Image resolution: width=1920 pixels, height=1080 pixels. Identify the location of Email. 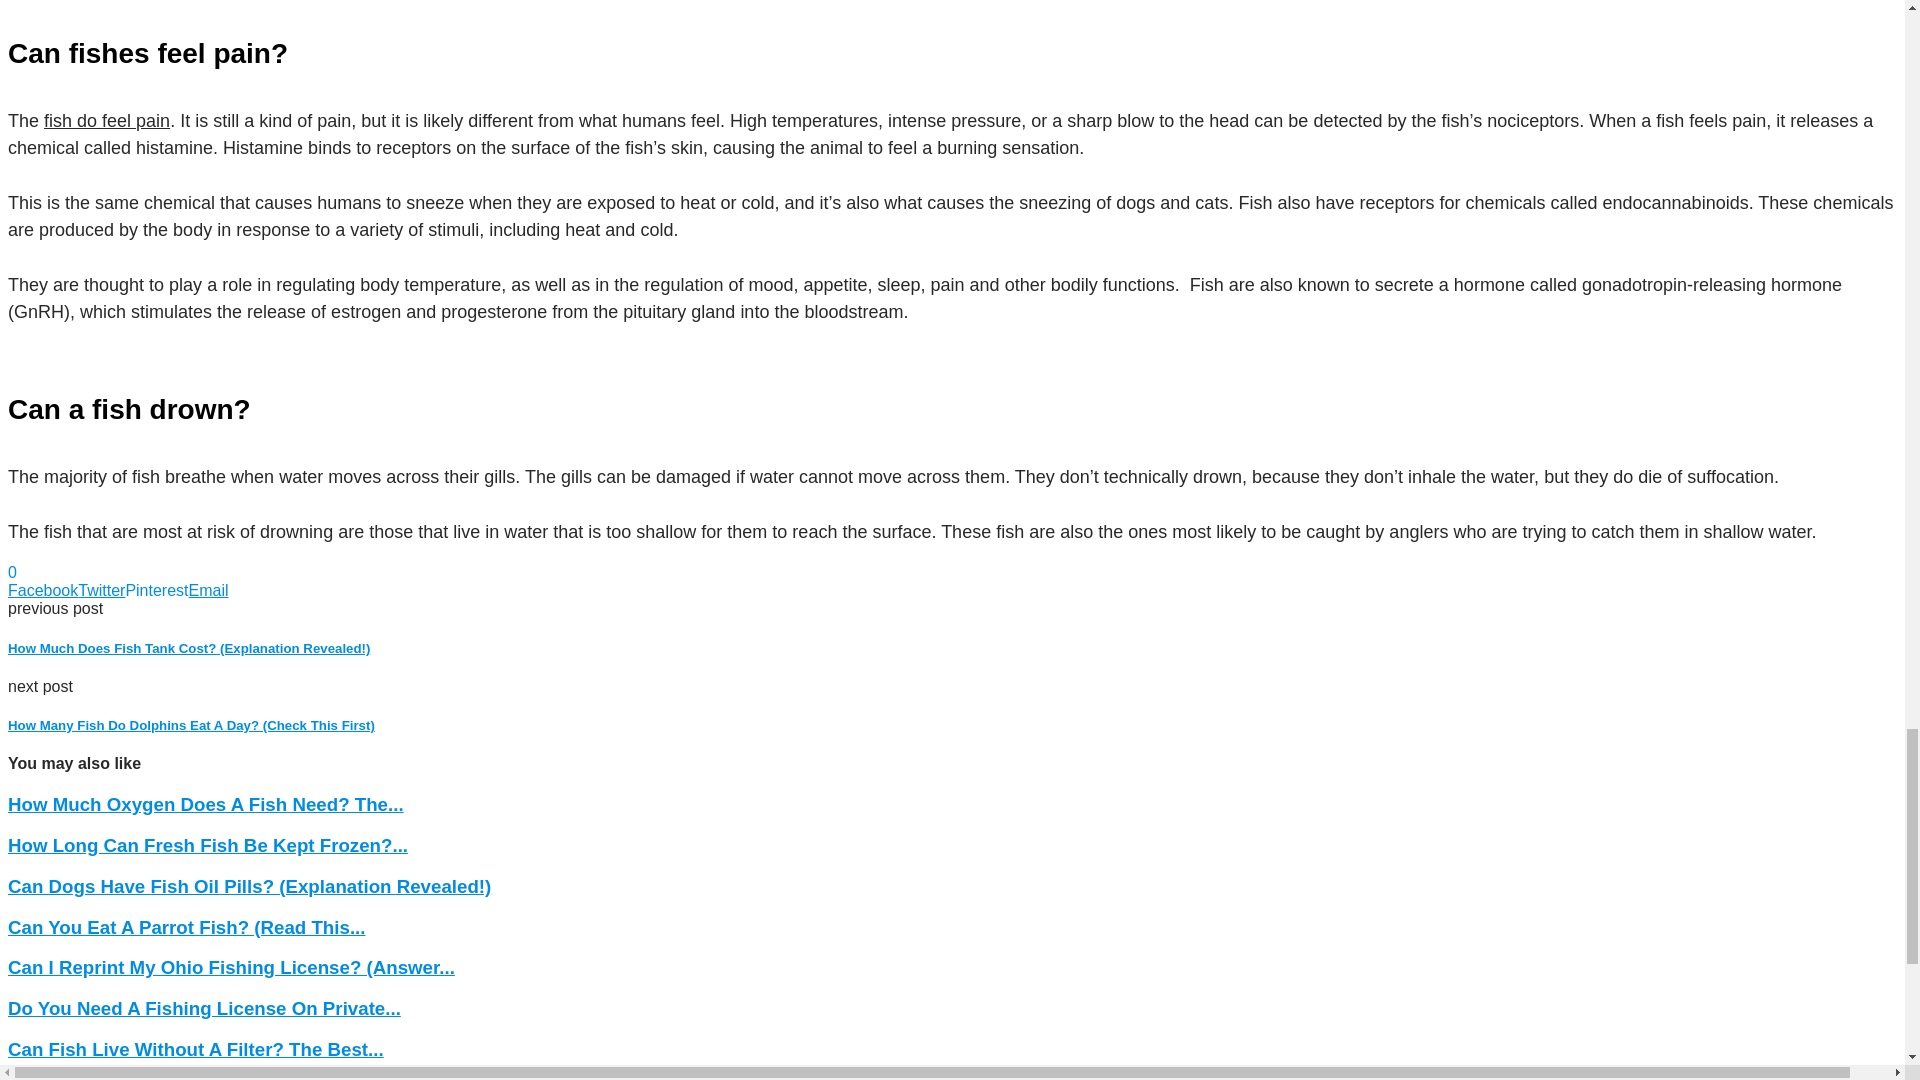
(208, 590).